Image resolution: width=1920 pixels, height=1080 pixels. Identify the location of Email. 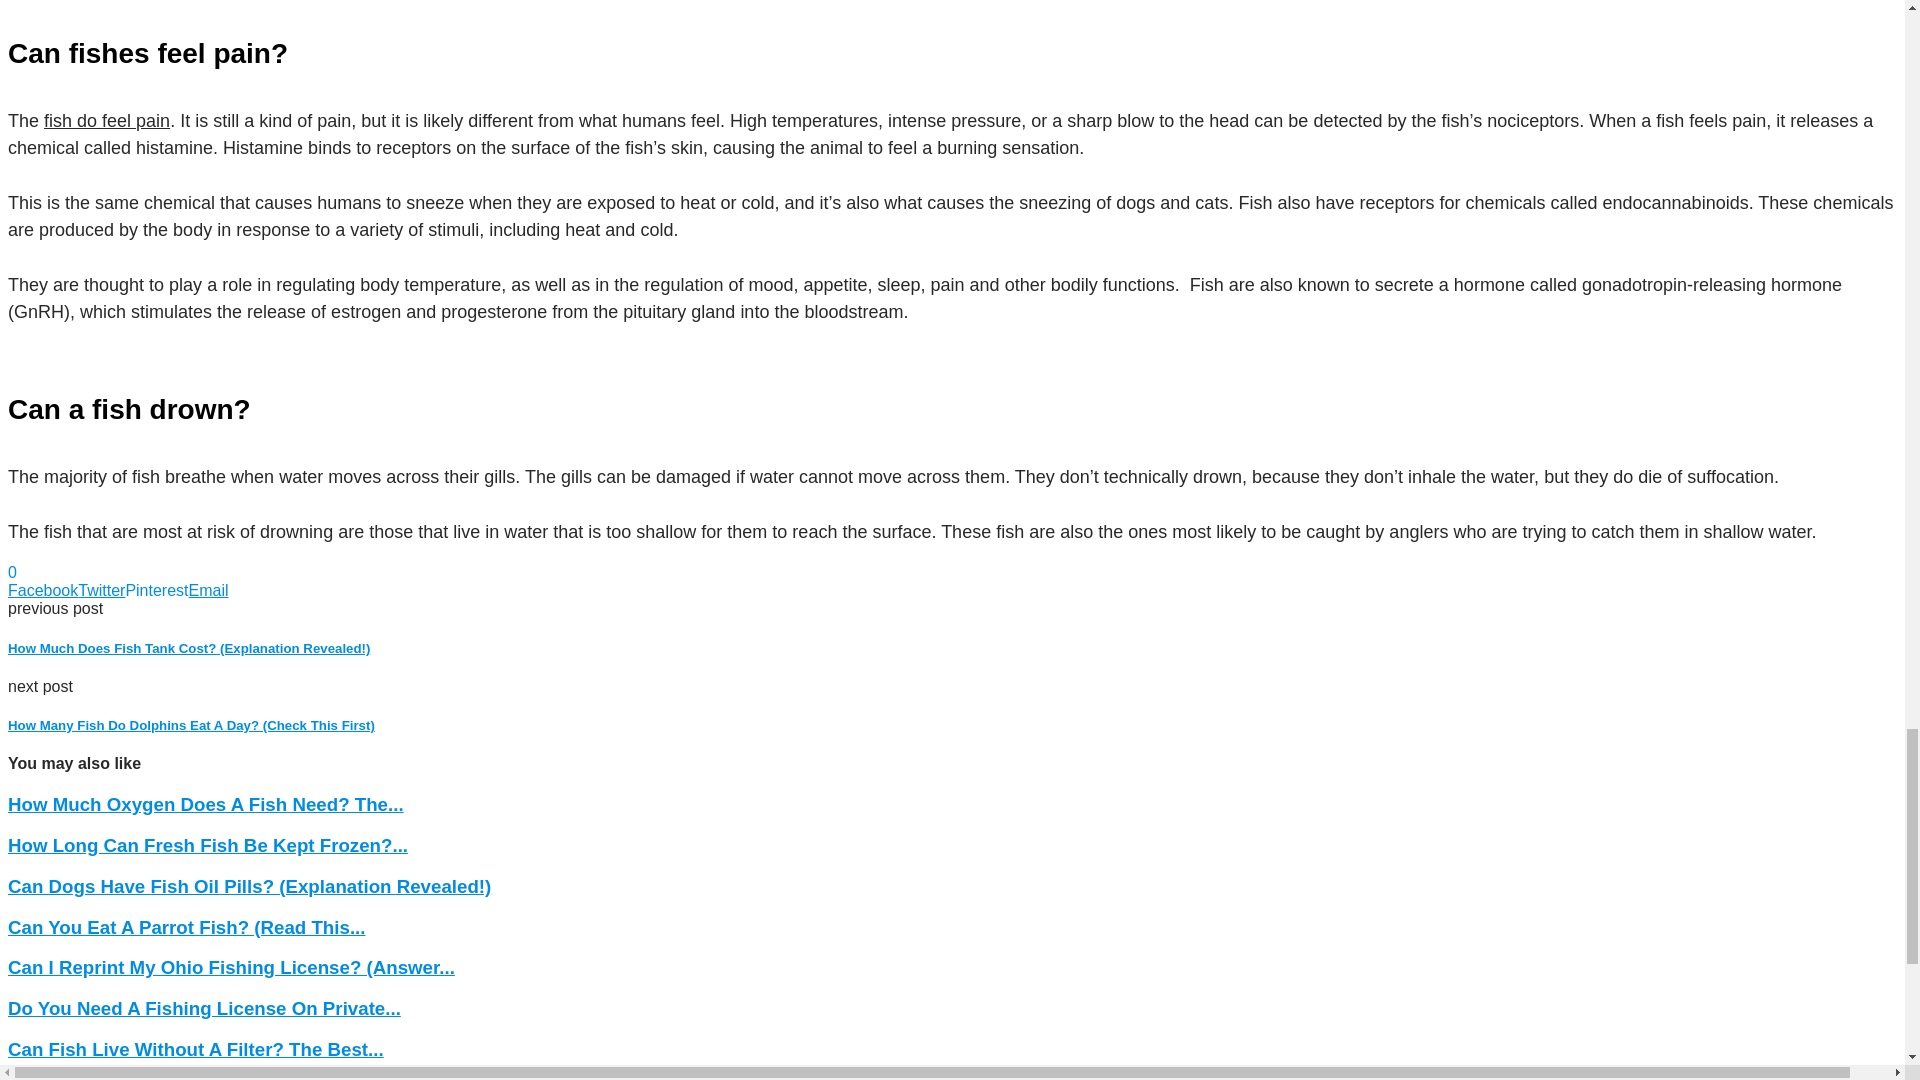
(208, 590).